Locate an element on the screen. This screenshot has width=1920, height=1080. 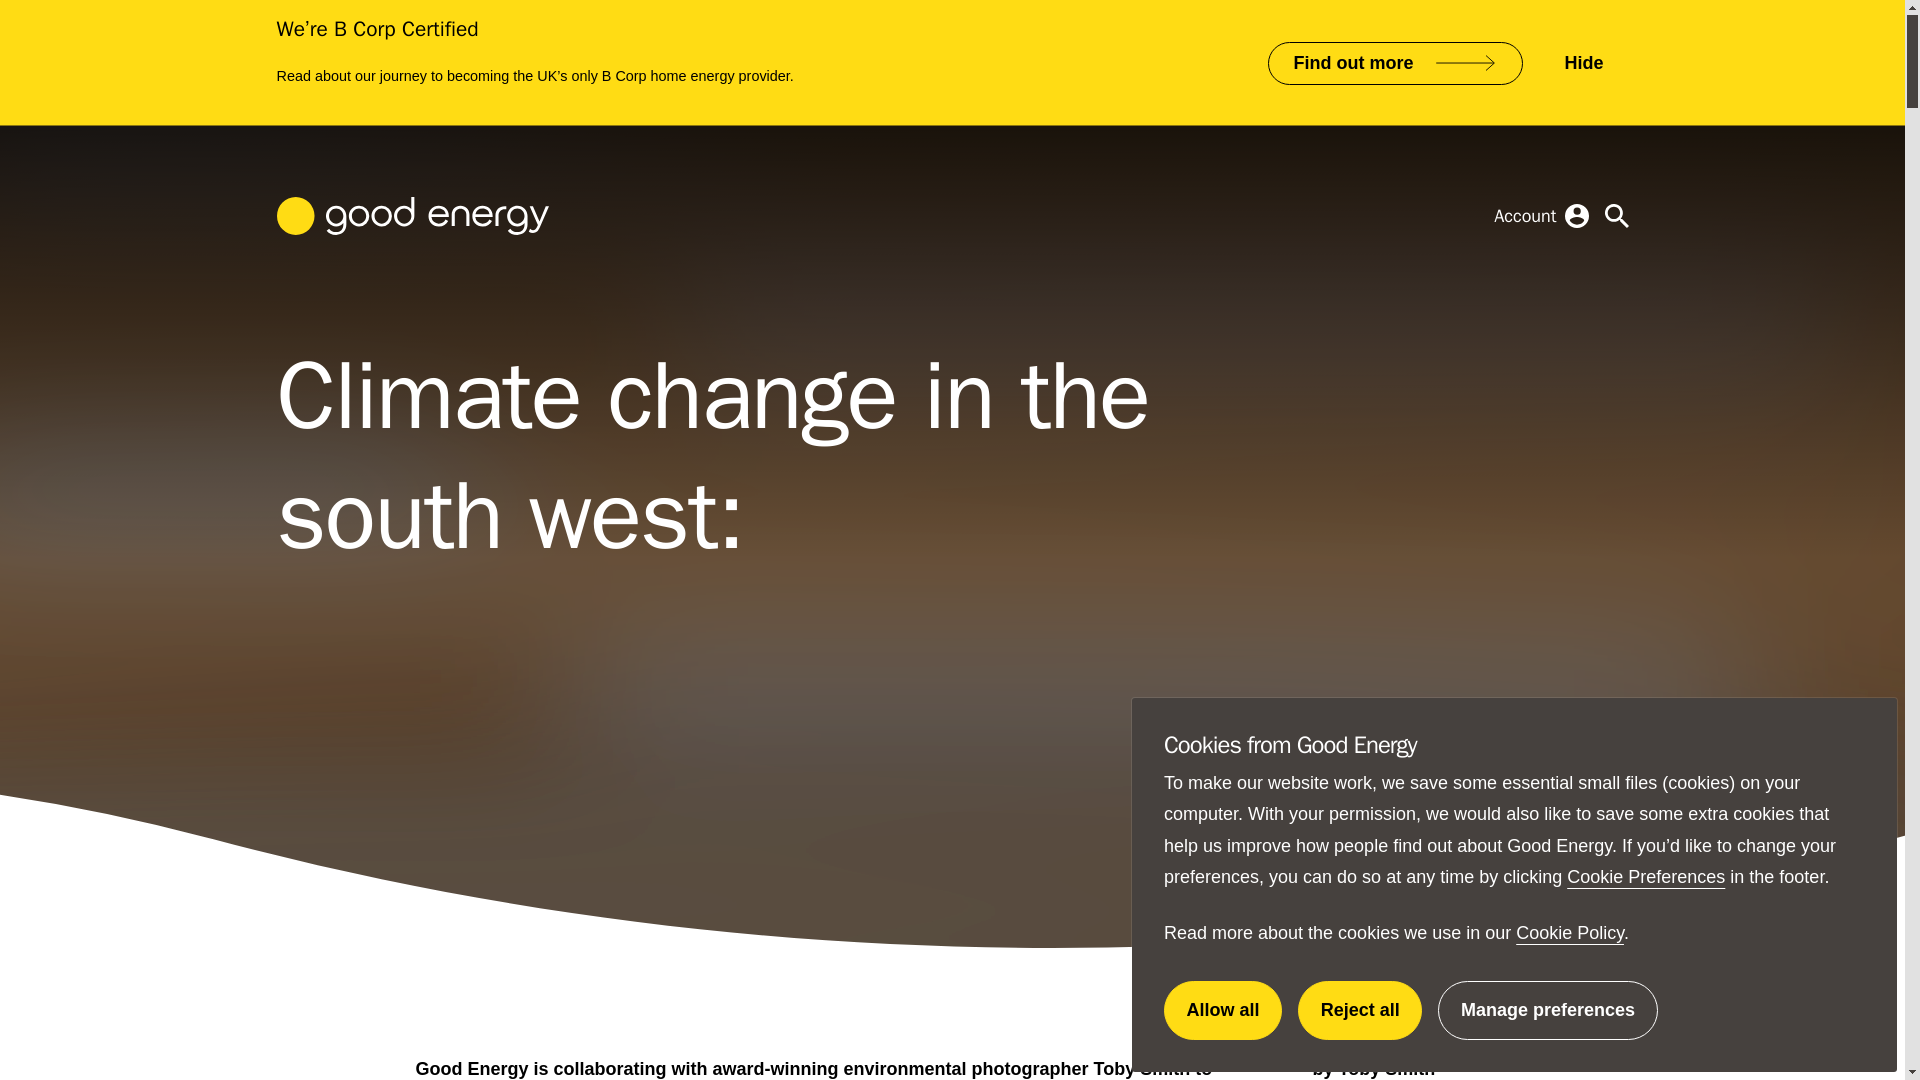
Cookie Preferences is located at coordinates (1584, 64).